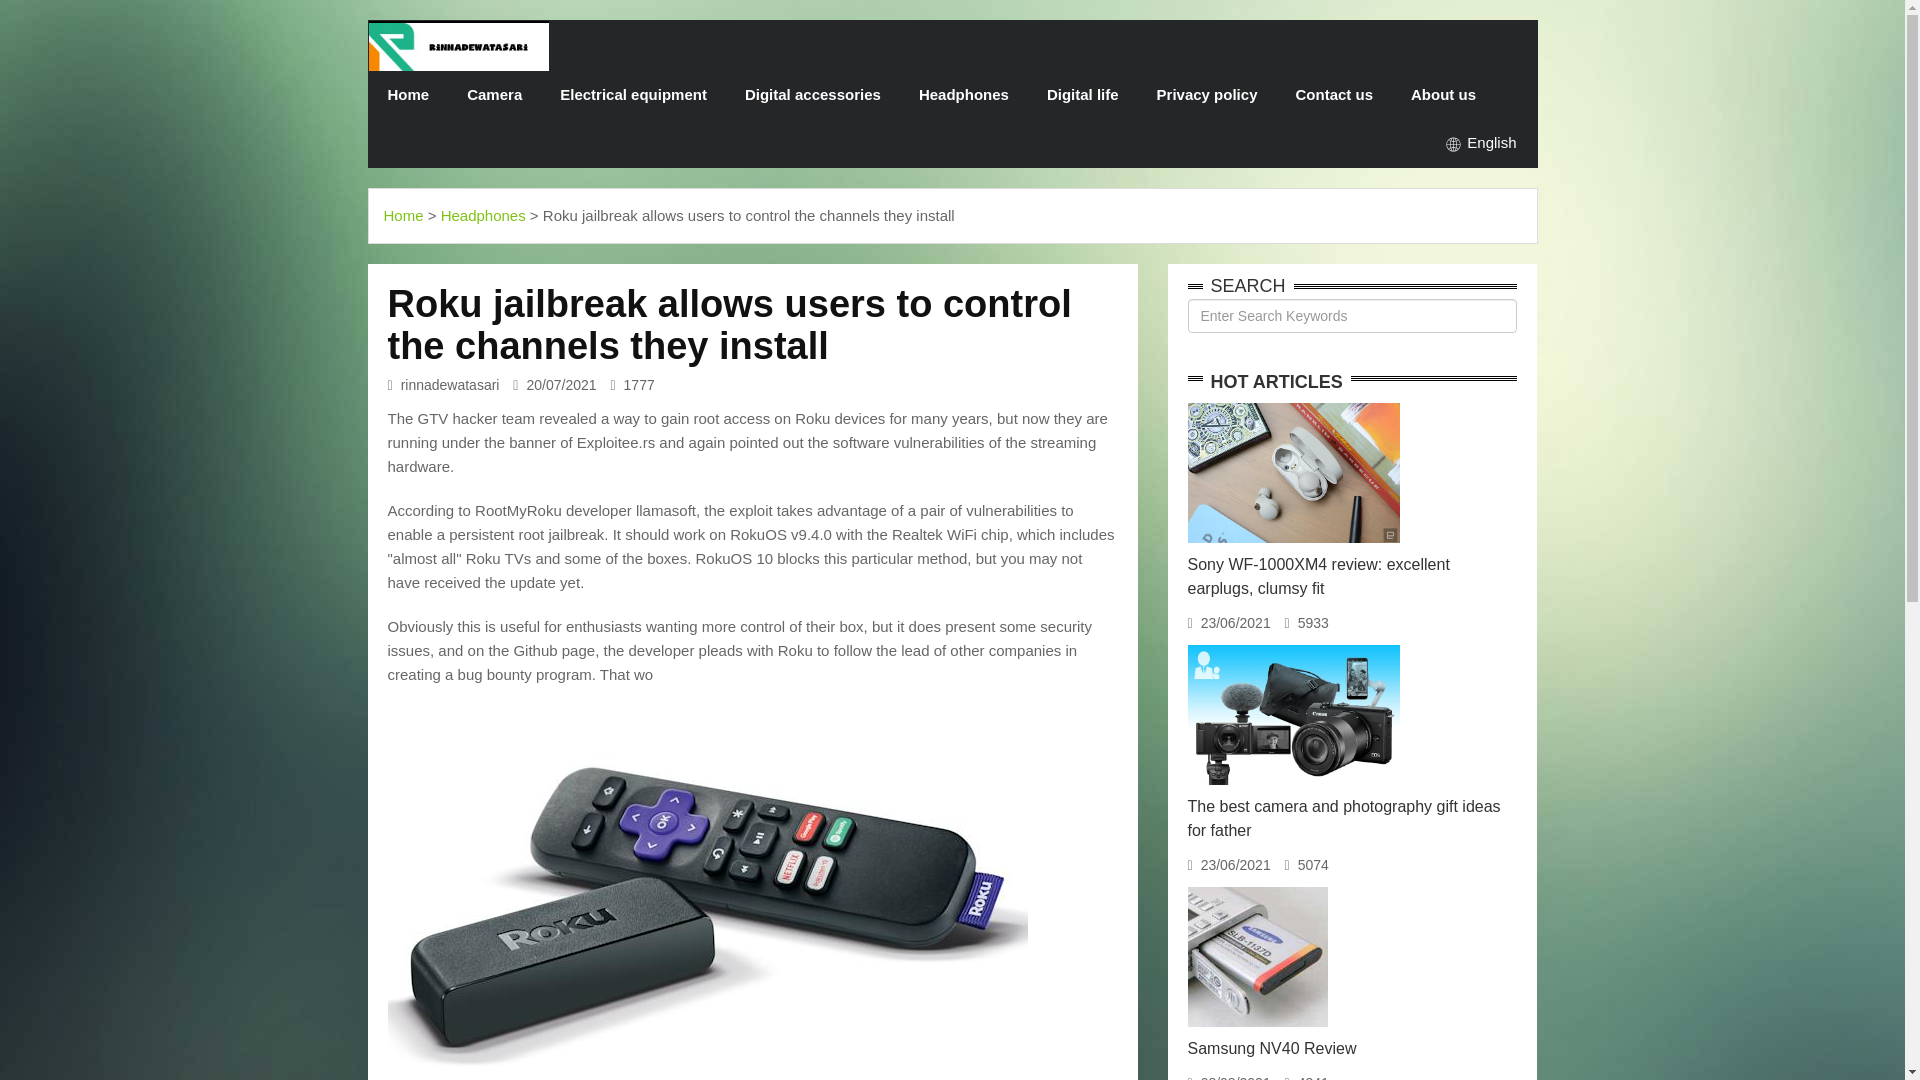  Describe the element at coordinates (633, 94) in the screenshot. I see `Electrical equipment` at that location.